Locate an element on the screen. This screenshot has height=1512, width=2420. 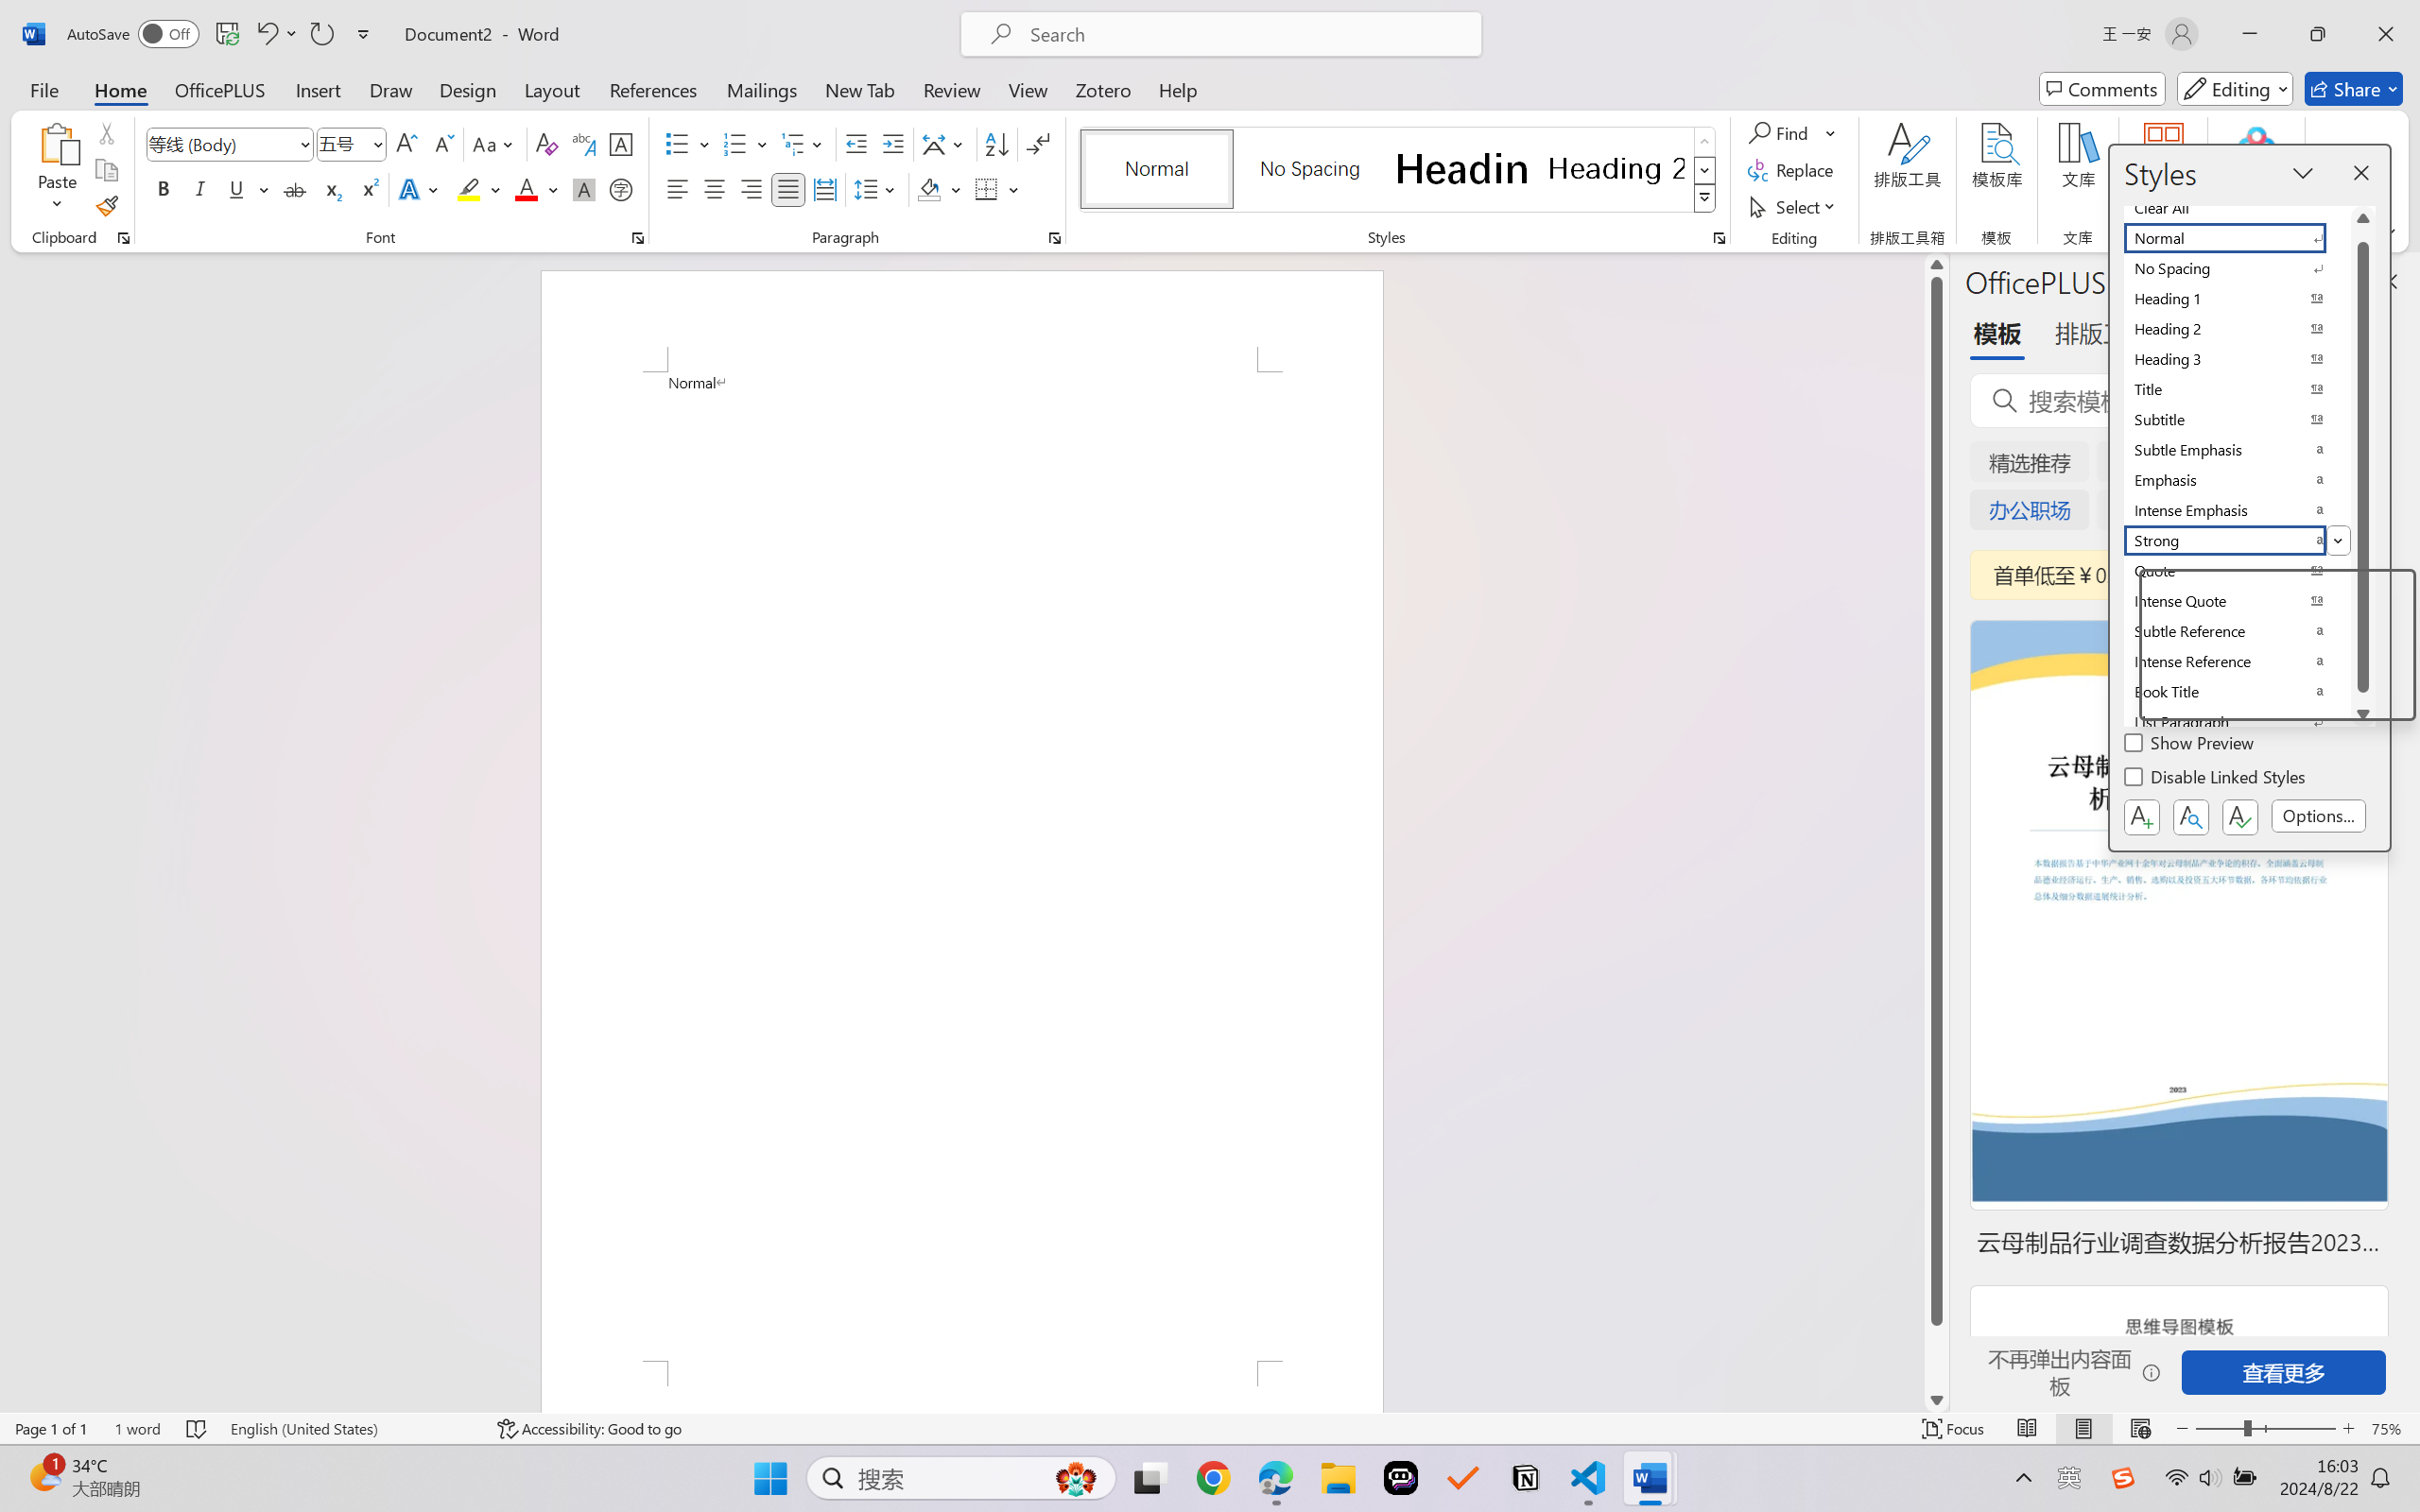
Subtle Reference is located at coordinates (2237, 631).